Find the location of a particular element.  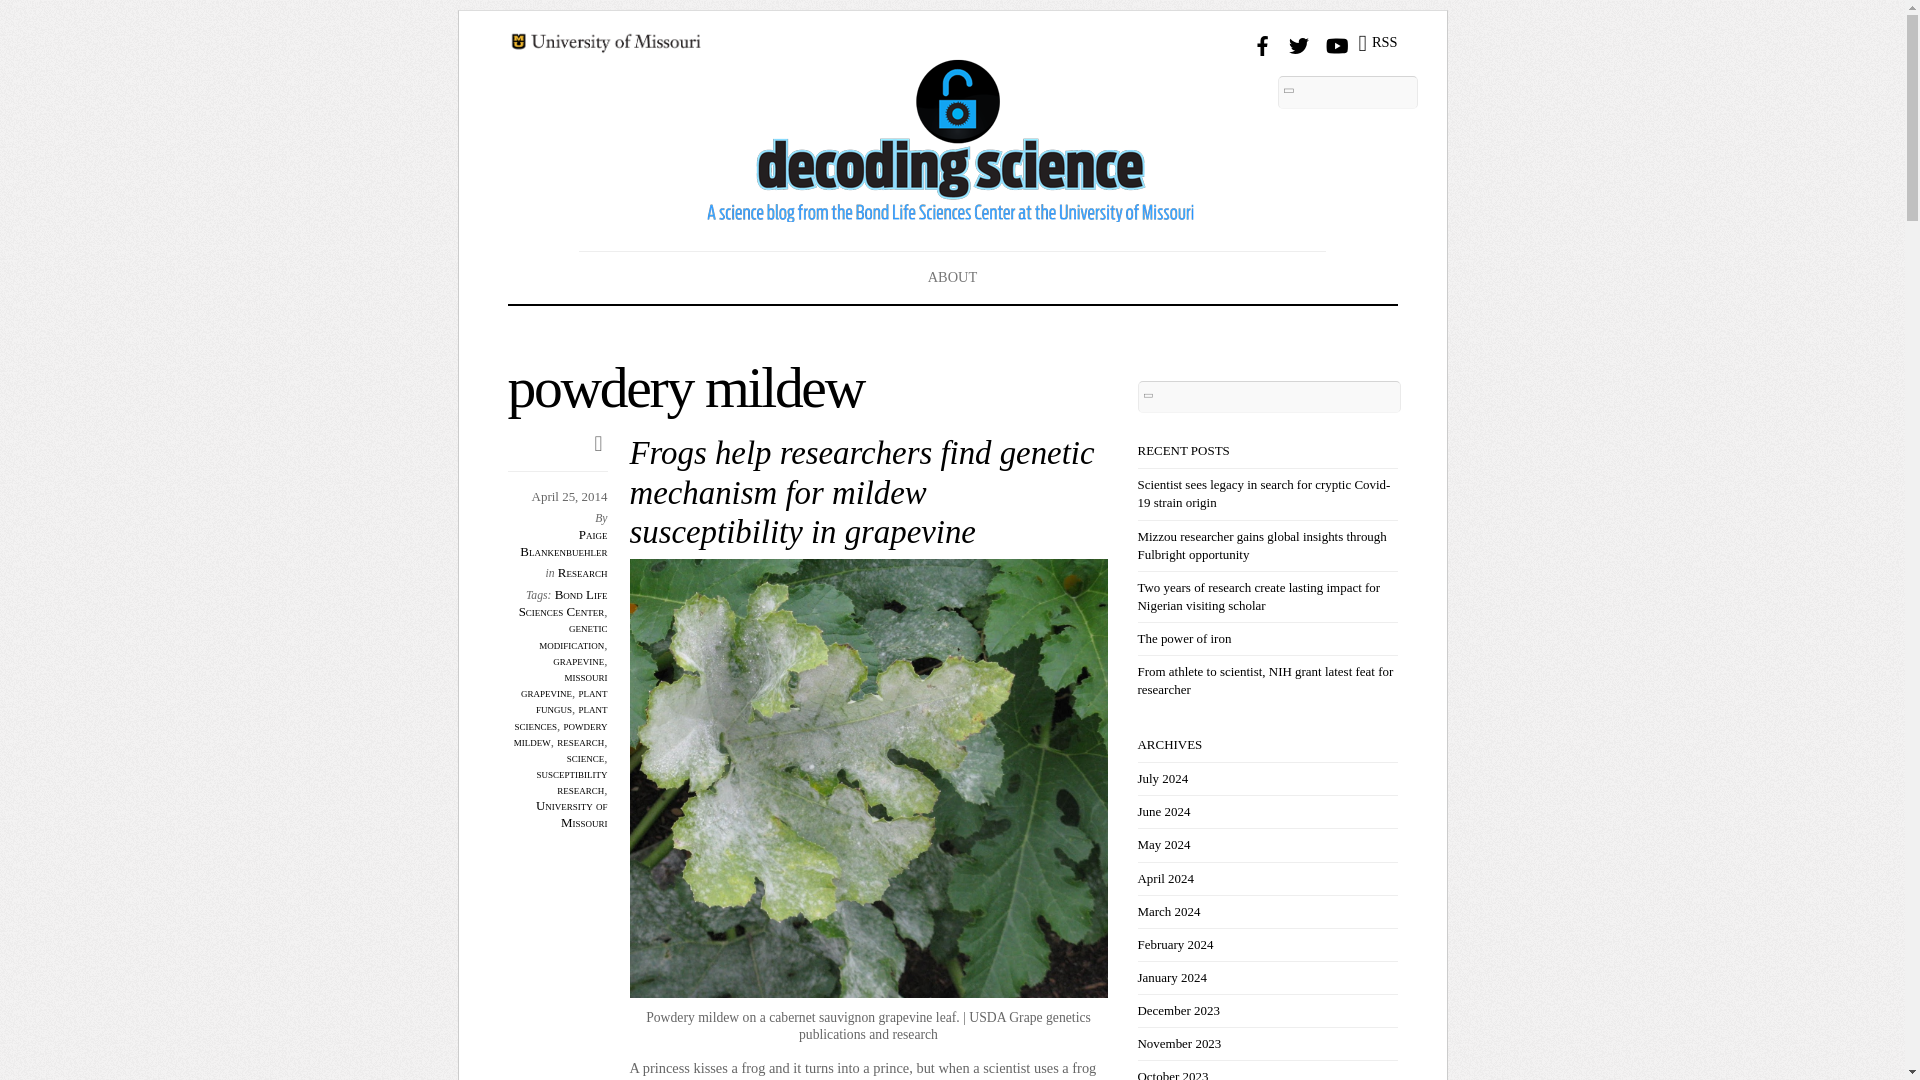

grapevine is located at coordinates (578, 660).